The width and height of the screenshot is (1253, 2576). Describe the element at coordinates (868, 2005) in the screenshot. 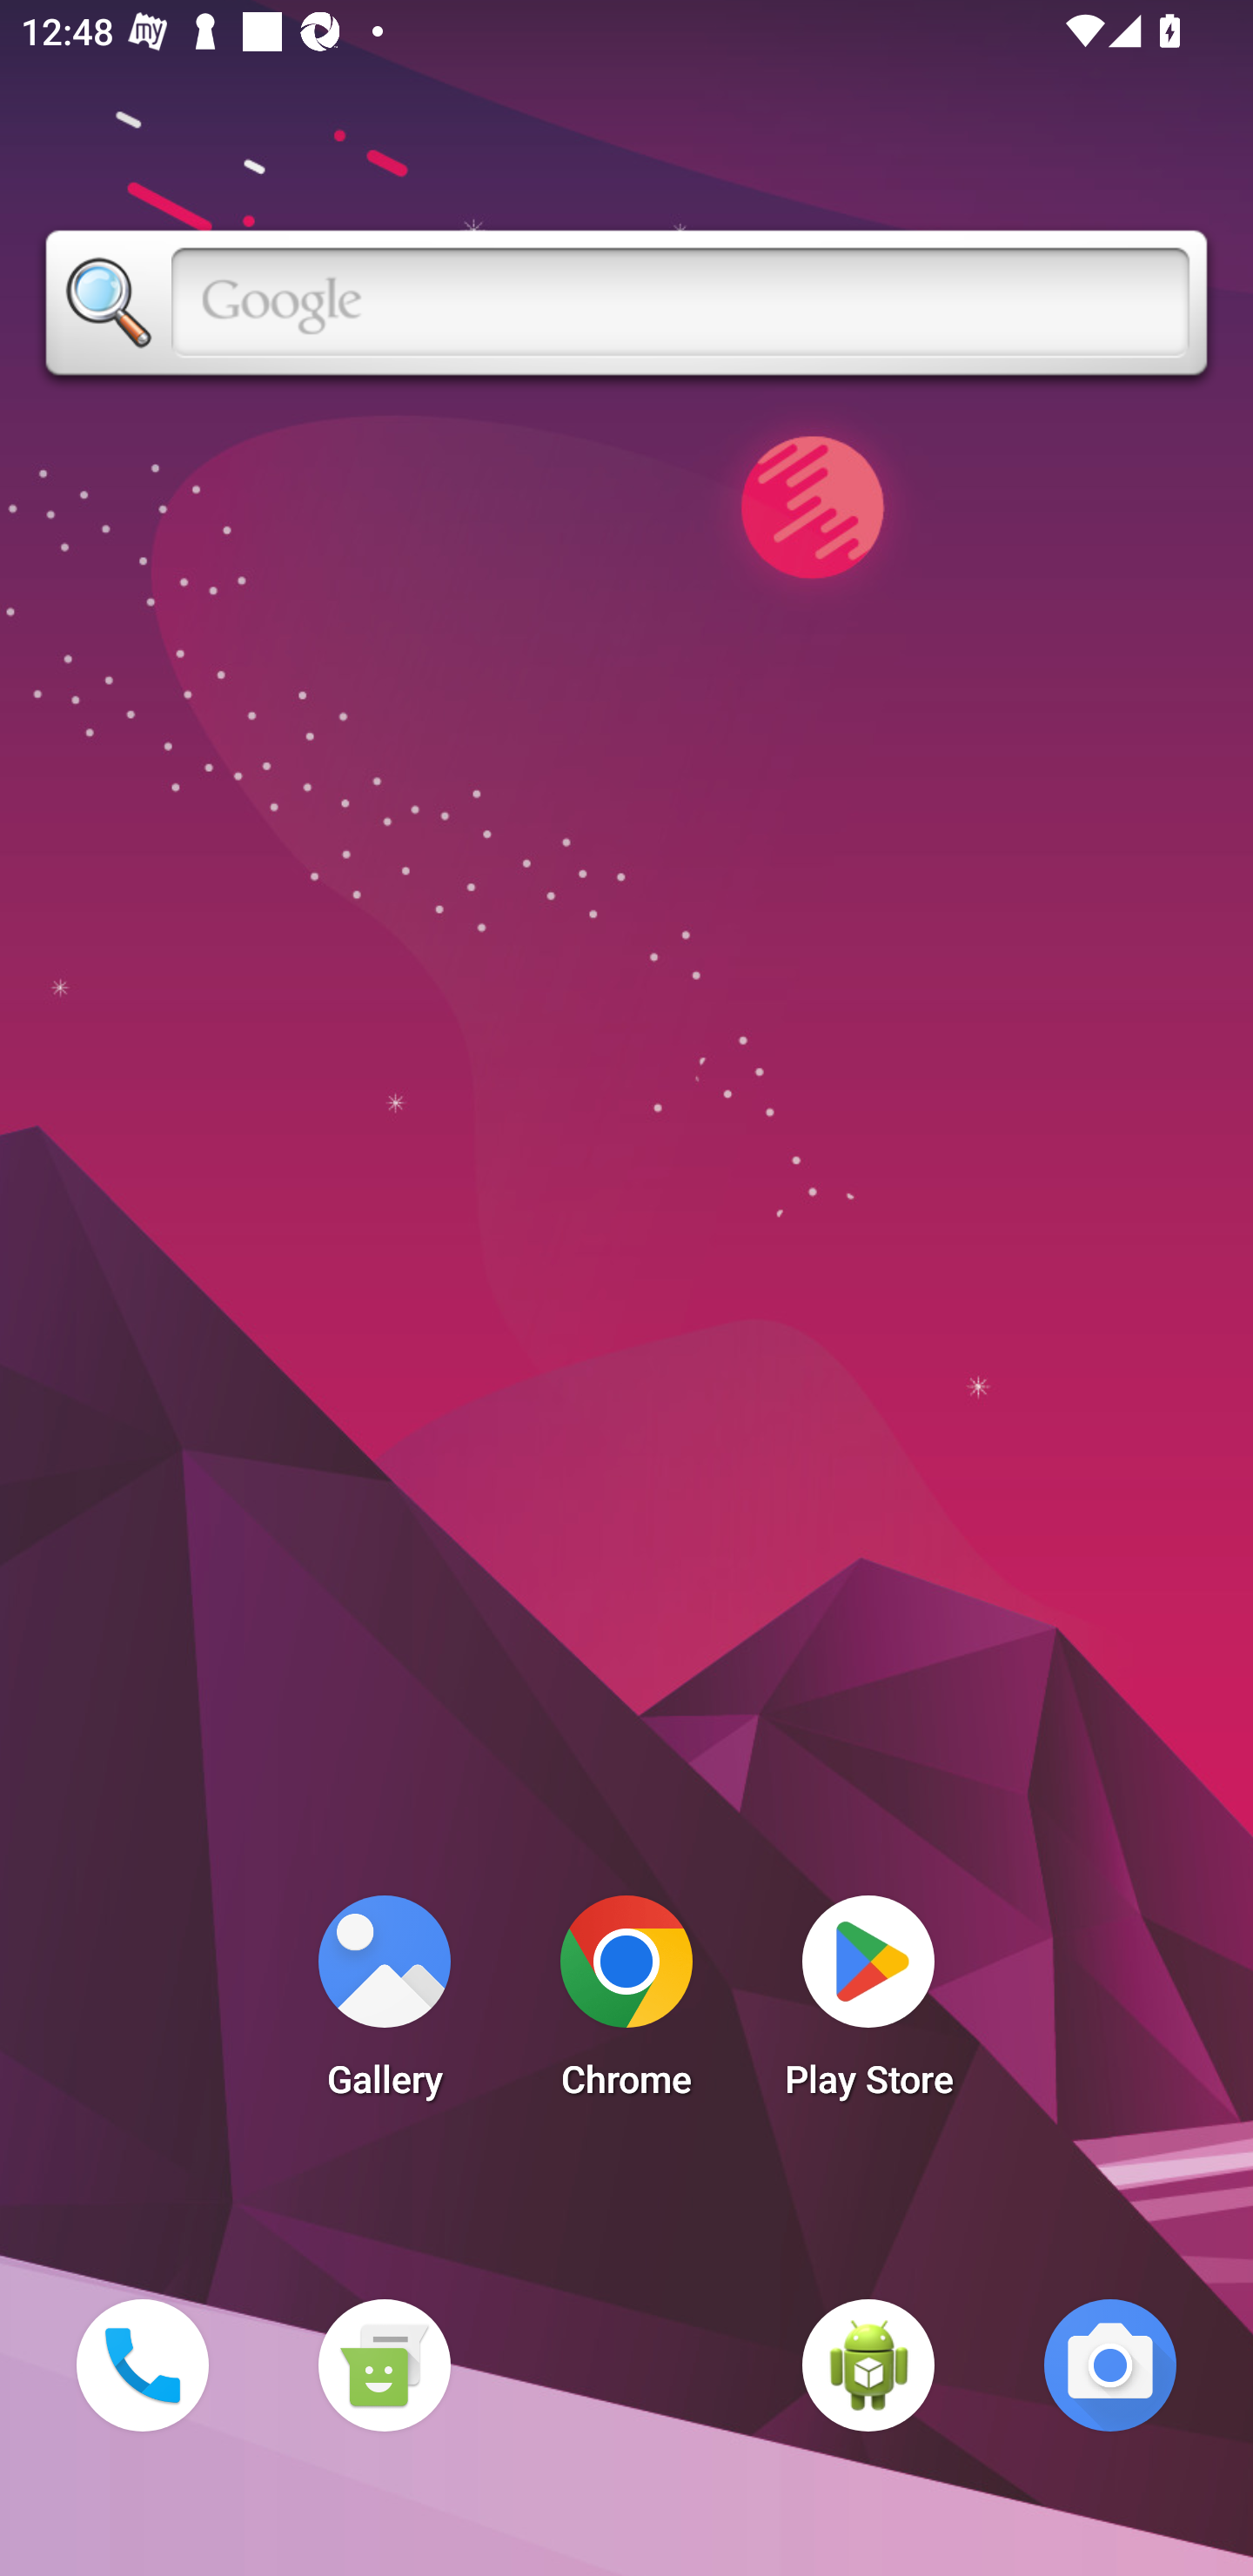

I see `Play Store` at that location.